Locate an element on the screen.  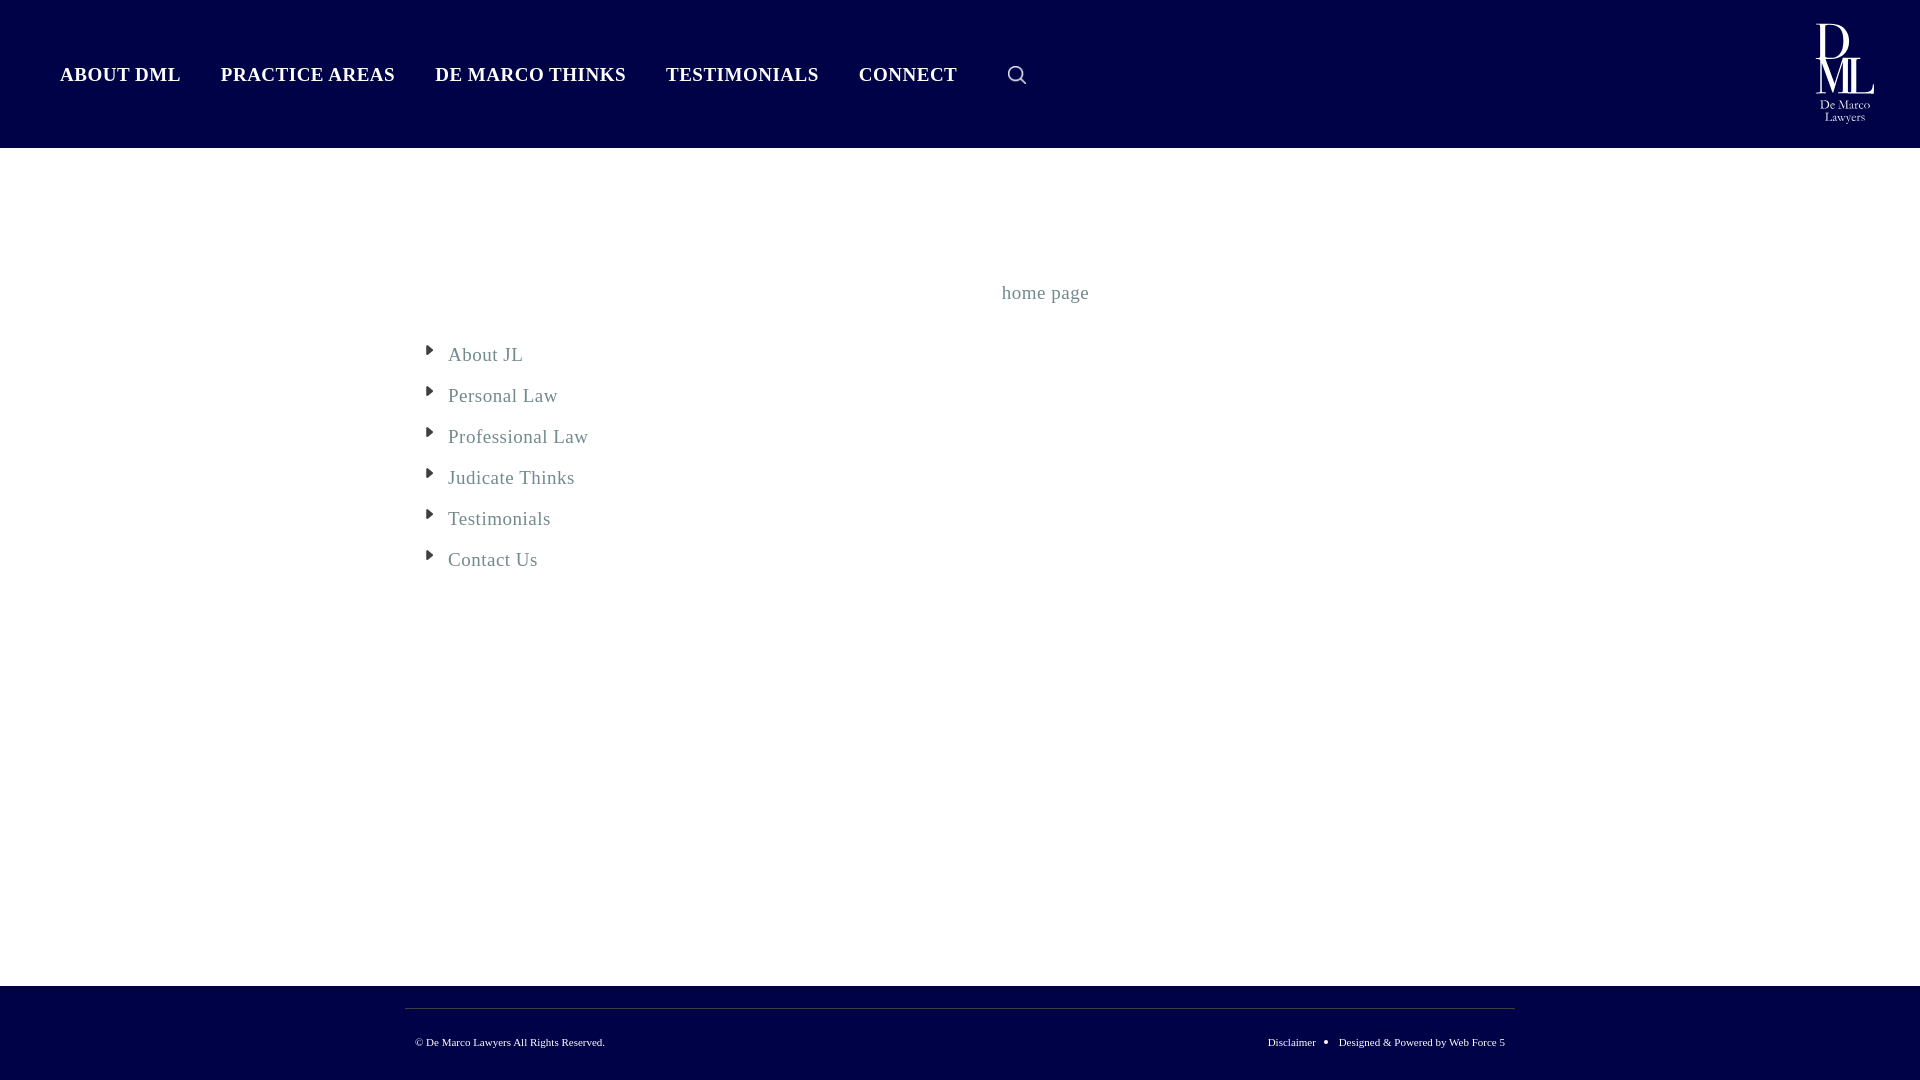
Disclaimer is located at coordinates (1292, 1042).